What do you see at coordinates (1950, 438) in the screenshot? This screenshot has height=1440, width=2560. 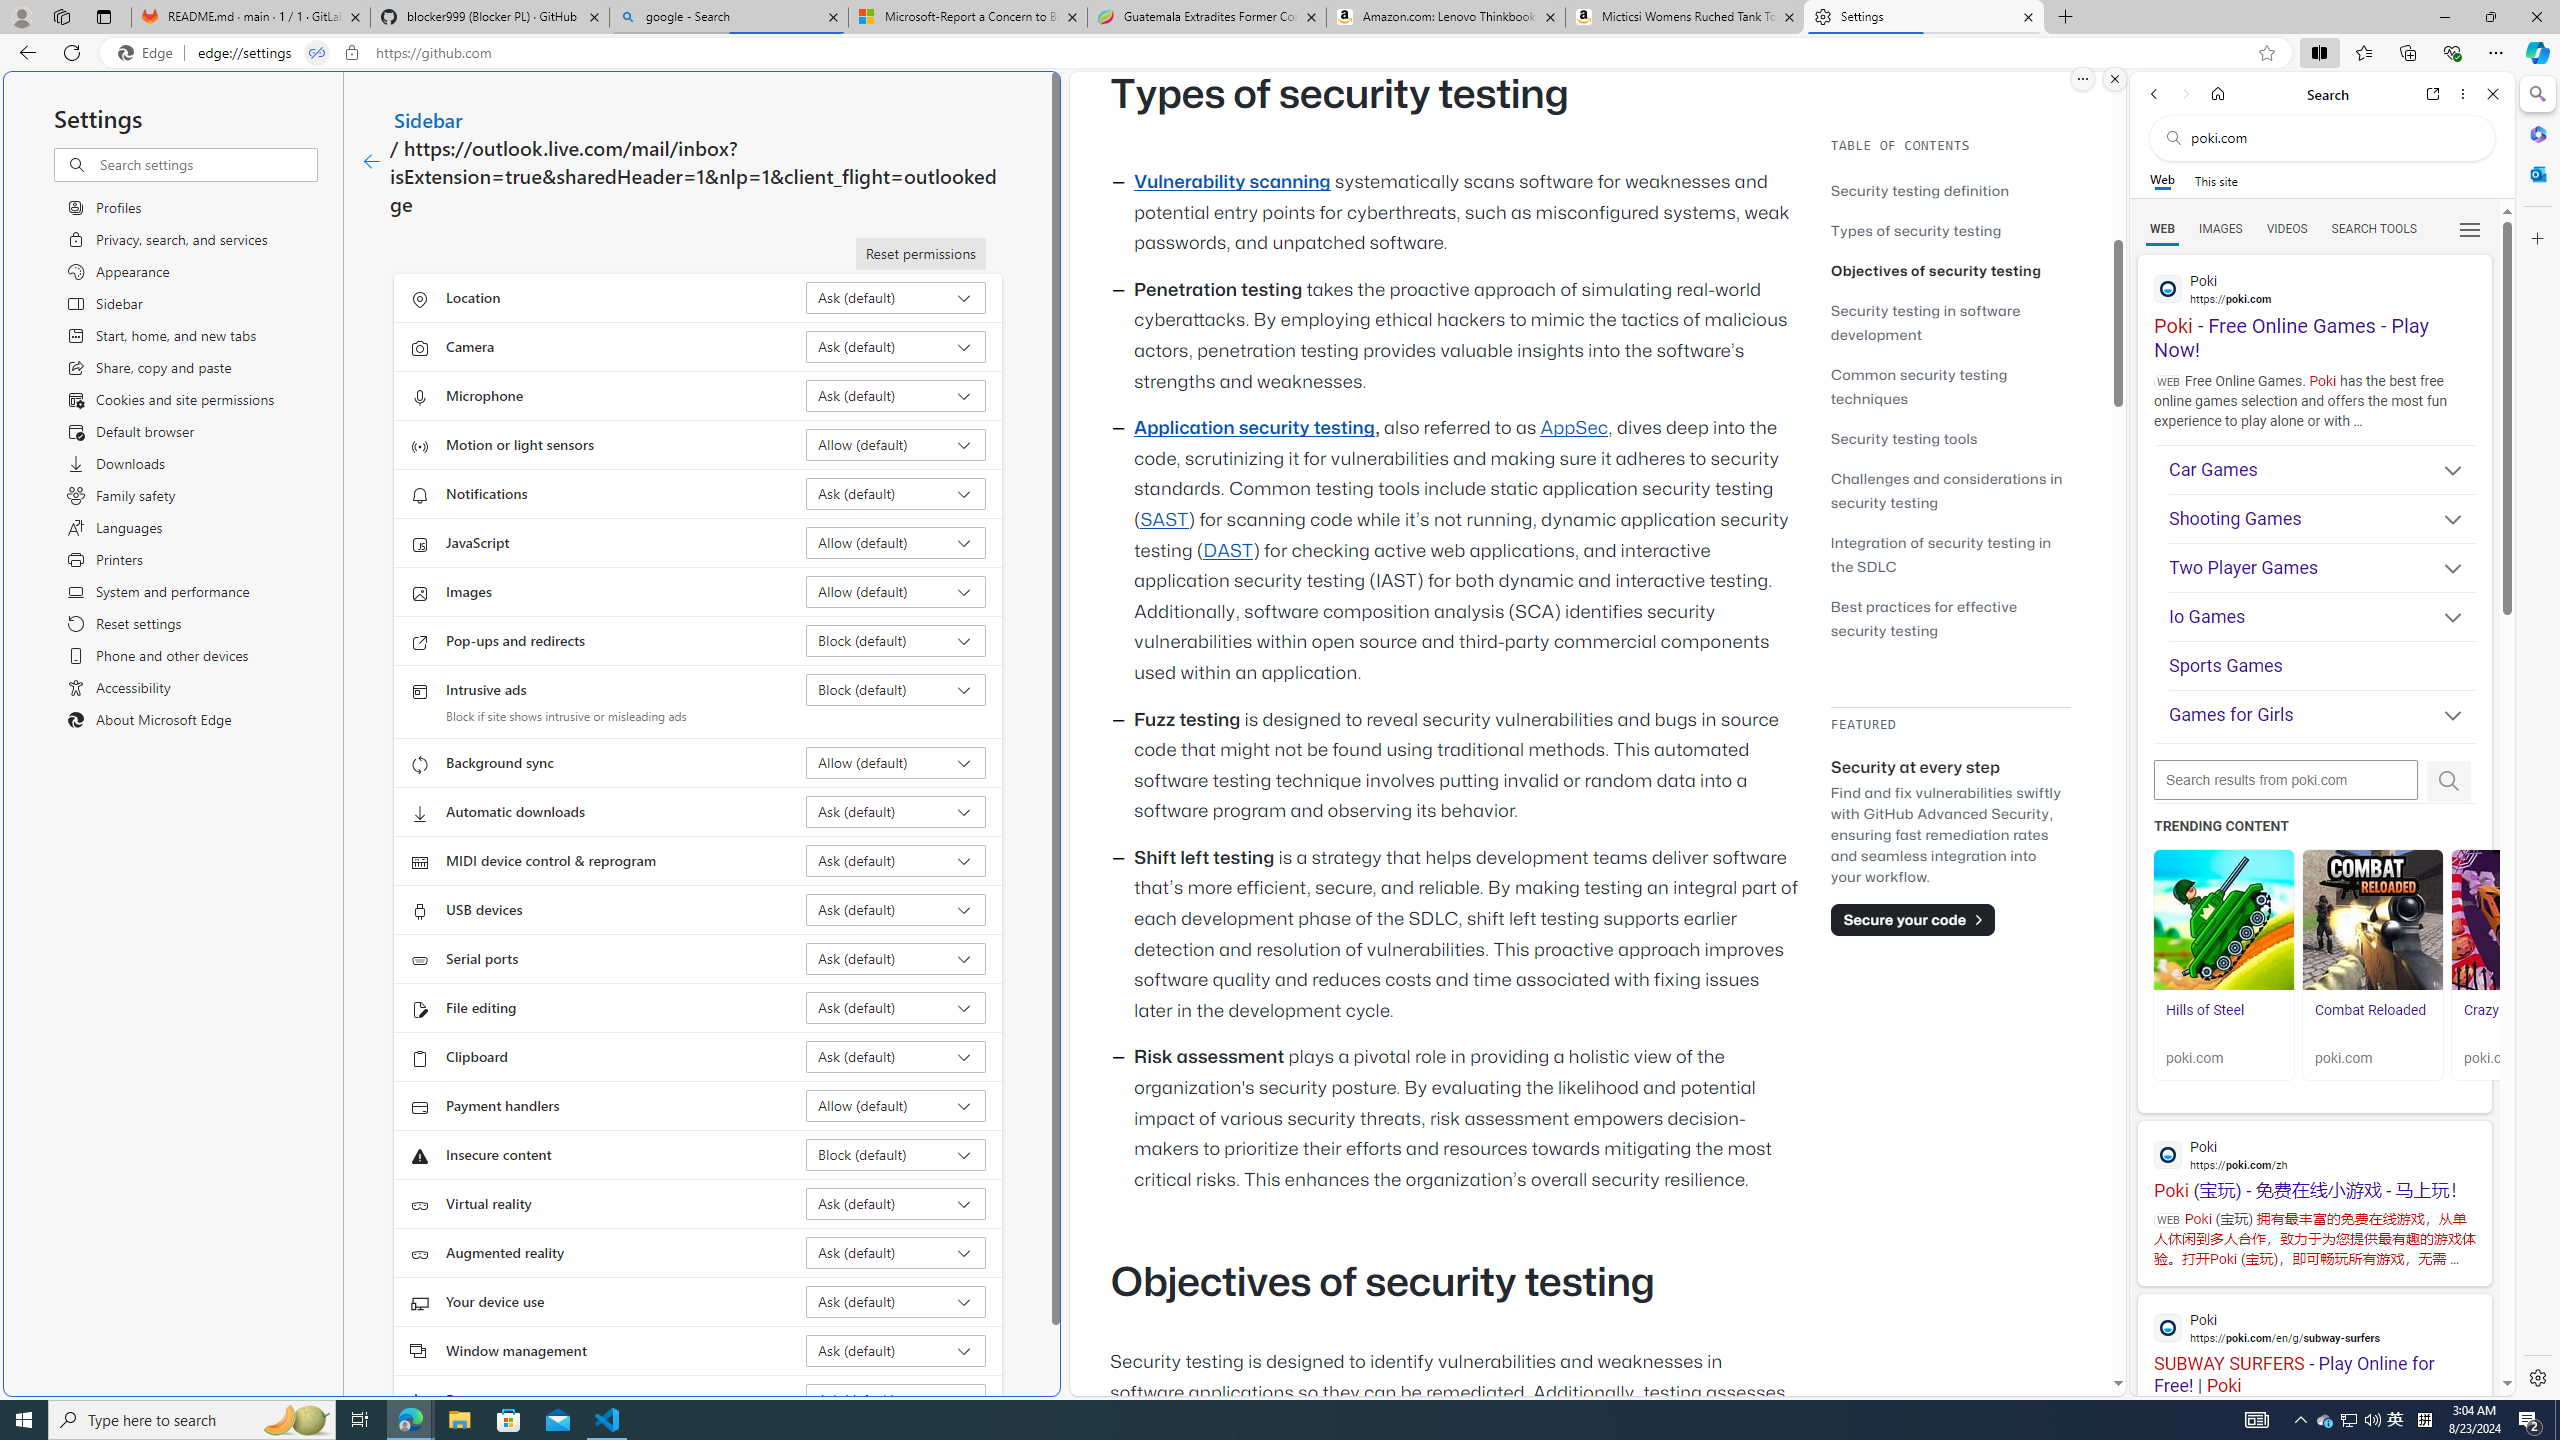 I see `Security testing tools` at bounding box center [1950, 438].